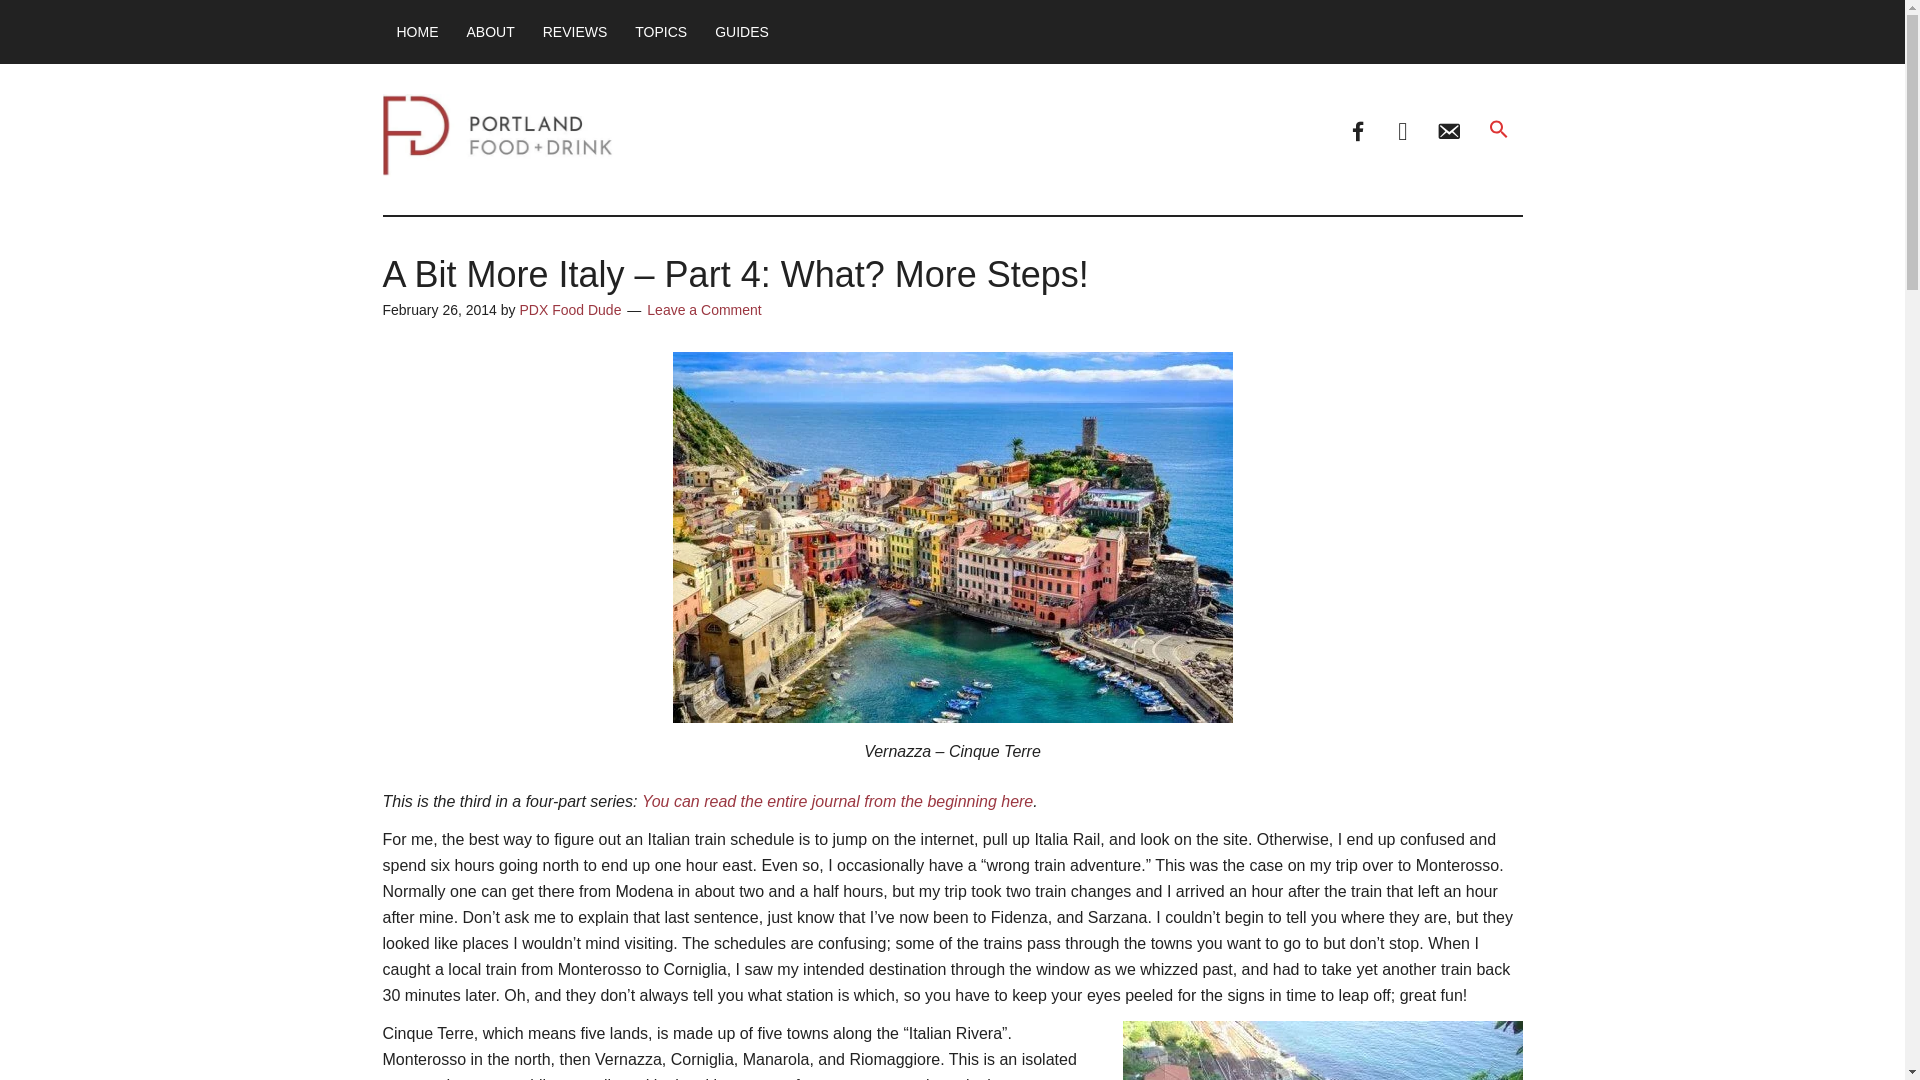 The image size is (1920, 1080). I want to click on GUIDES, so click(742, 32).